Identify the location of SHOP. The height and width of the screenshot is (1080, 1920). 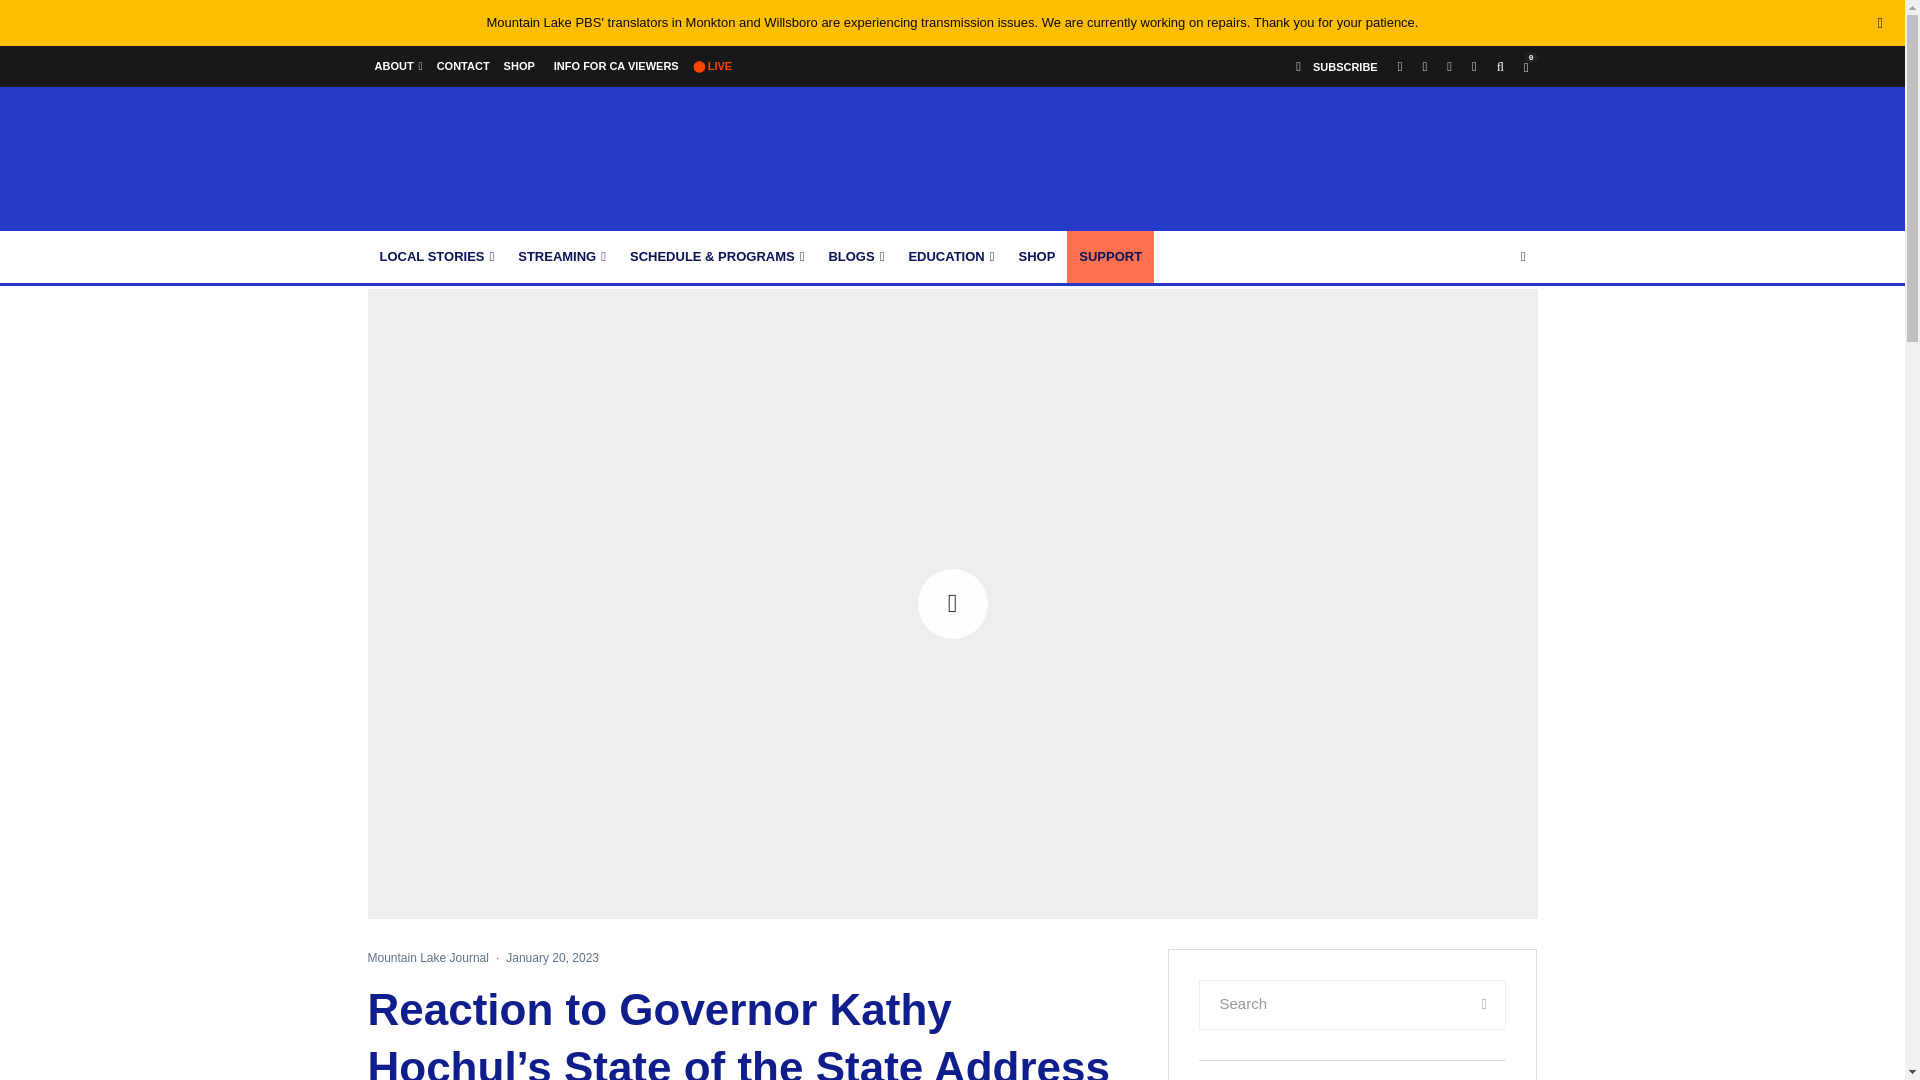
(519, 66).